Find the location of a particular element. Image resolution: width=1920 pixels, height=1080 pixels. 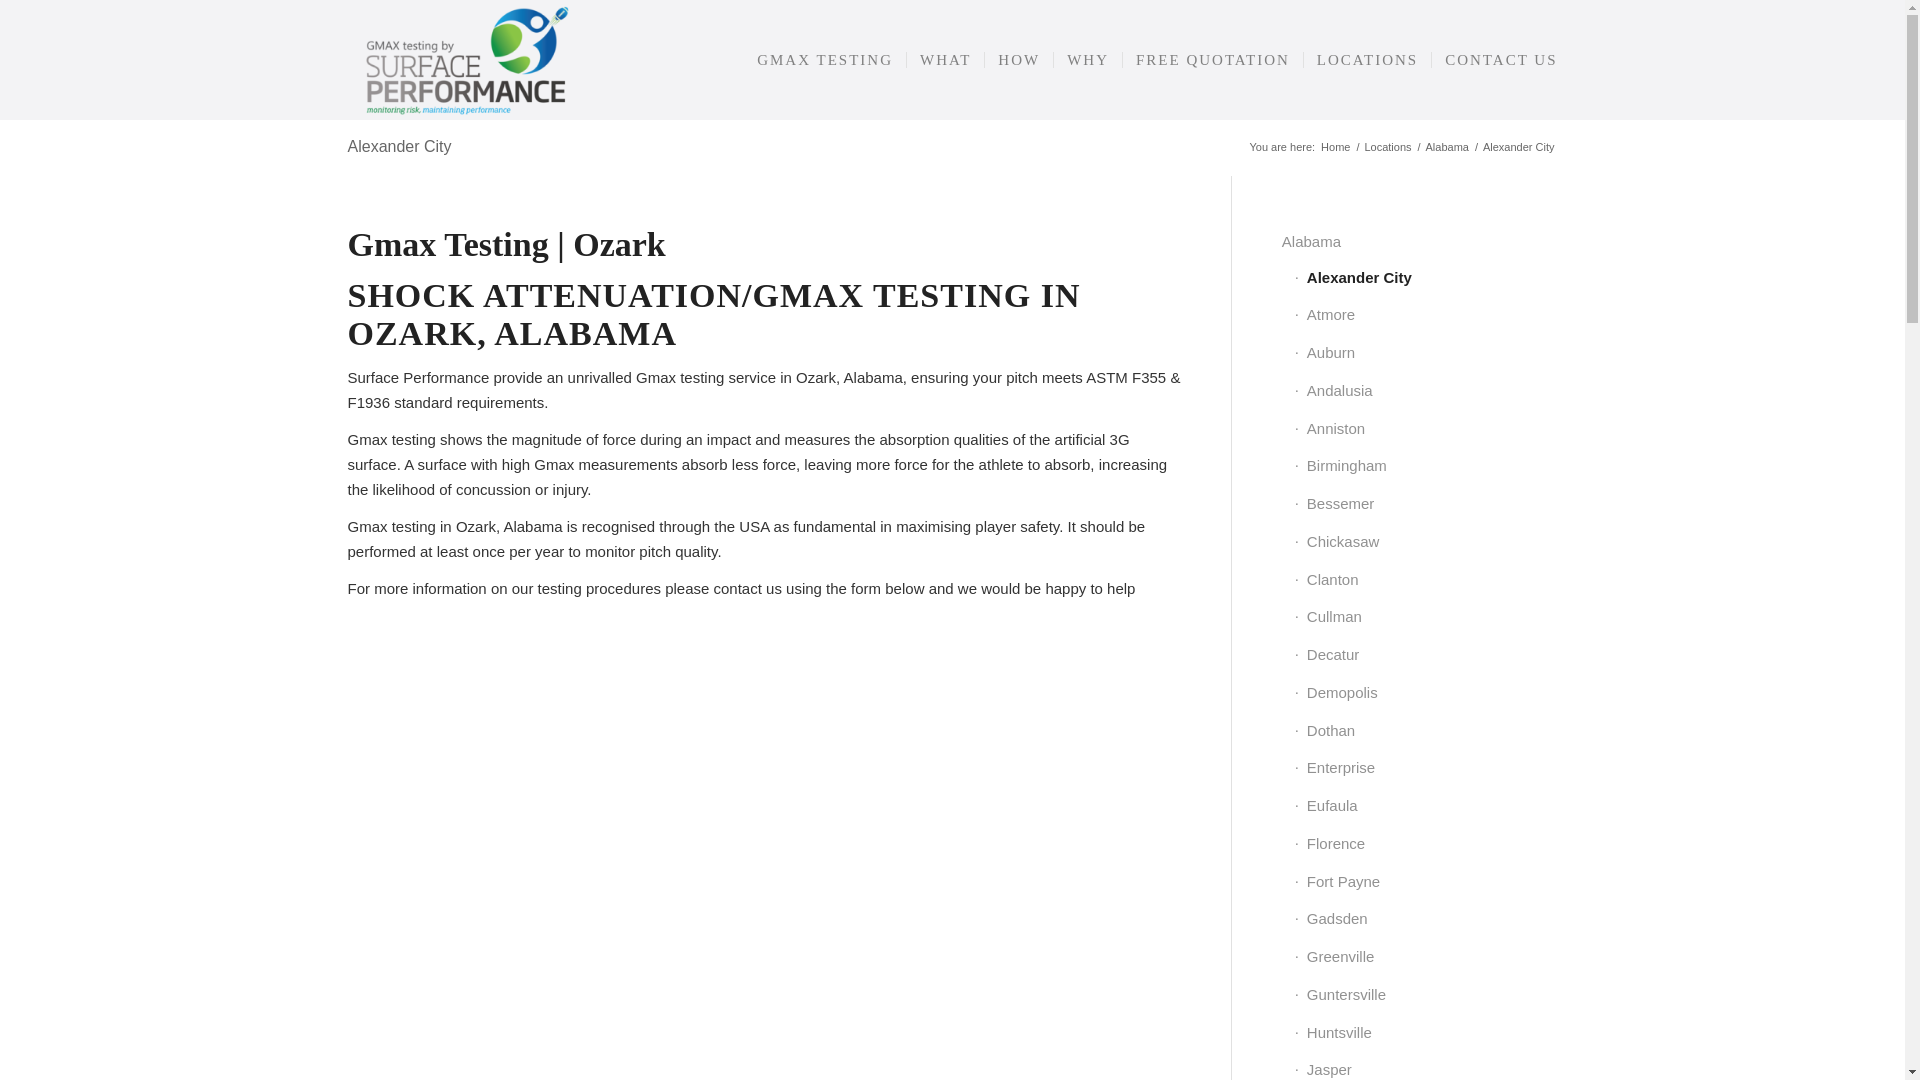

GMAX TESTING is located at coordinates (825, 60).